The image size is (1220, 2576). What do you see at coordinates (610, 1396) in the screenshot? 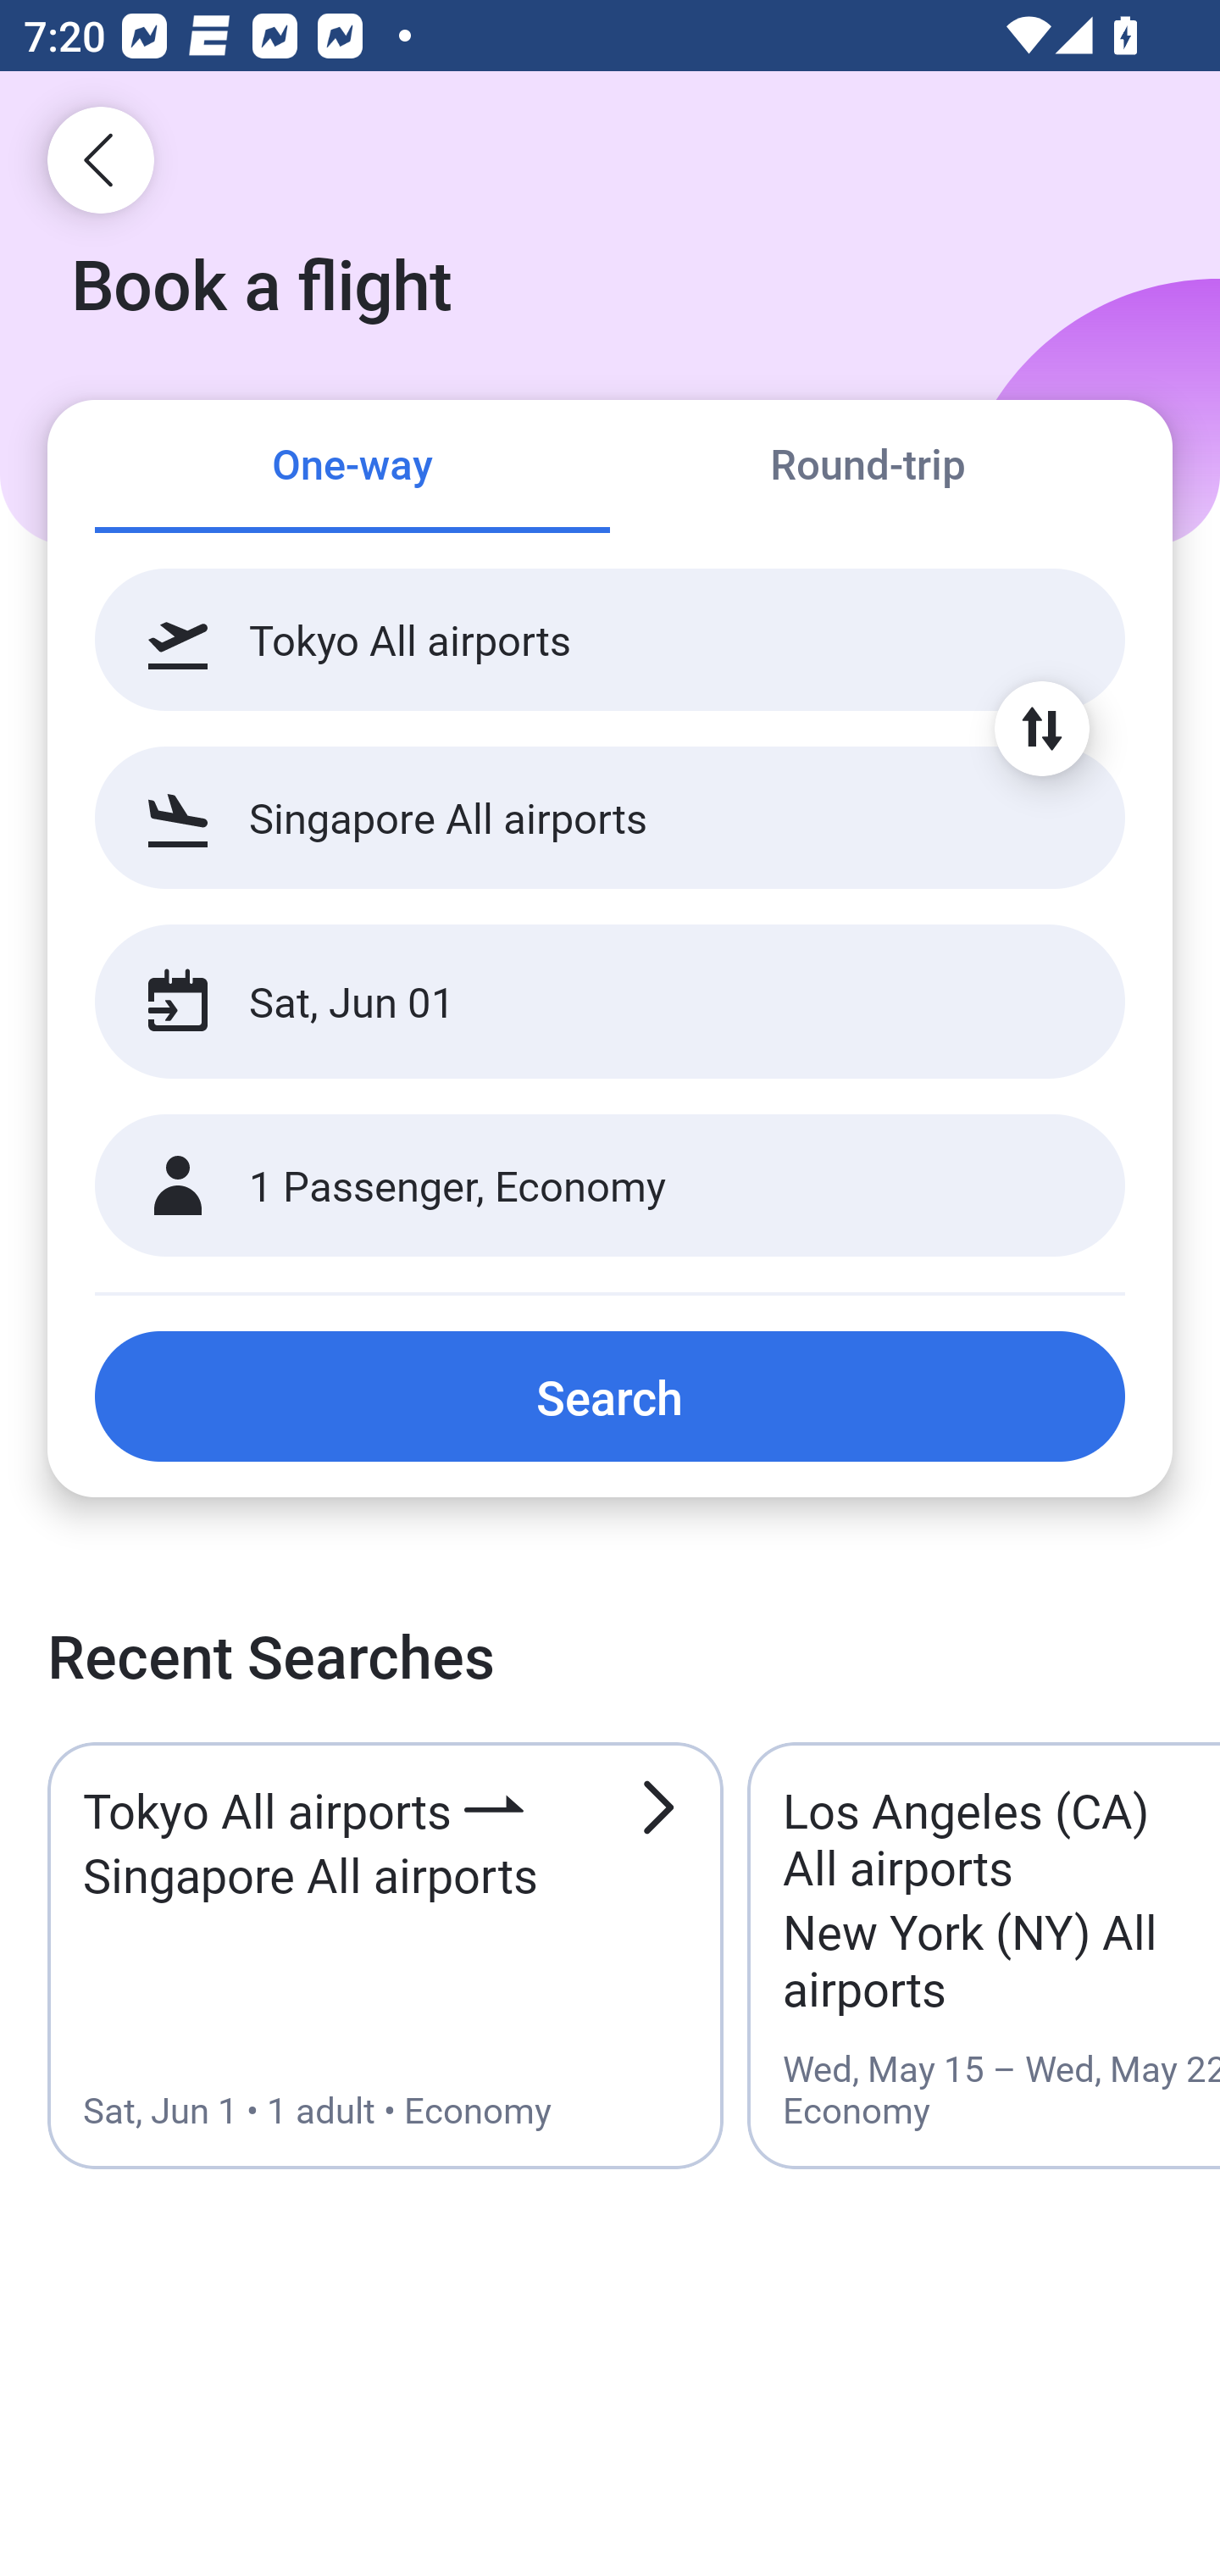
I see `Search` at bounding box center [610, 1396].